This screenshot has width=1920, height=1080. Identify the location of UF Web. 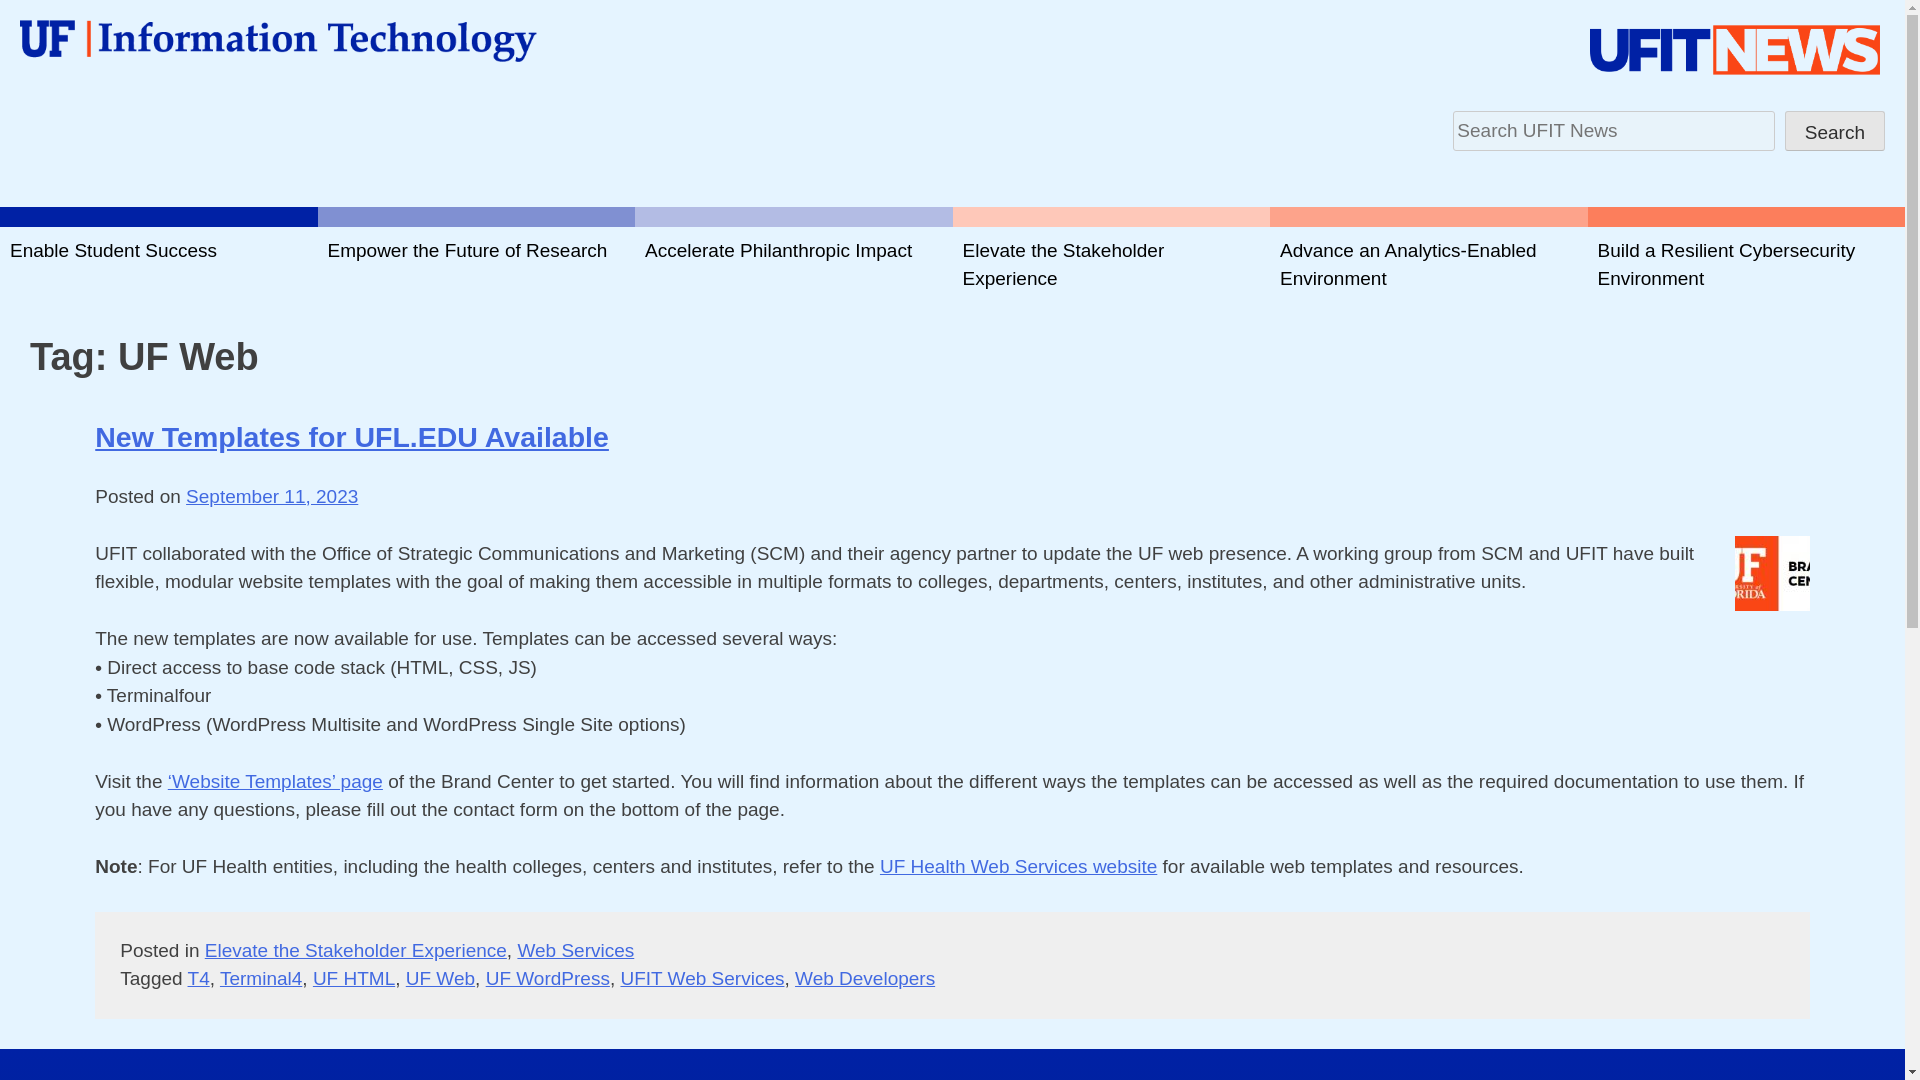
(440, 978).